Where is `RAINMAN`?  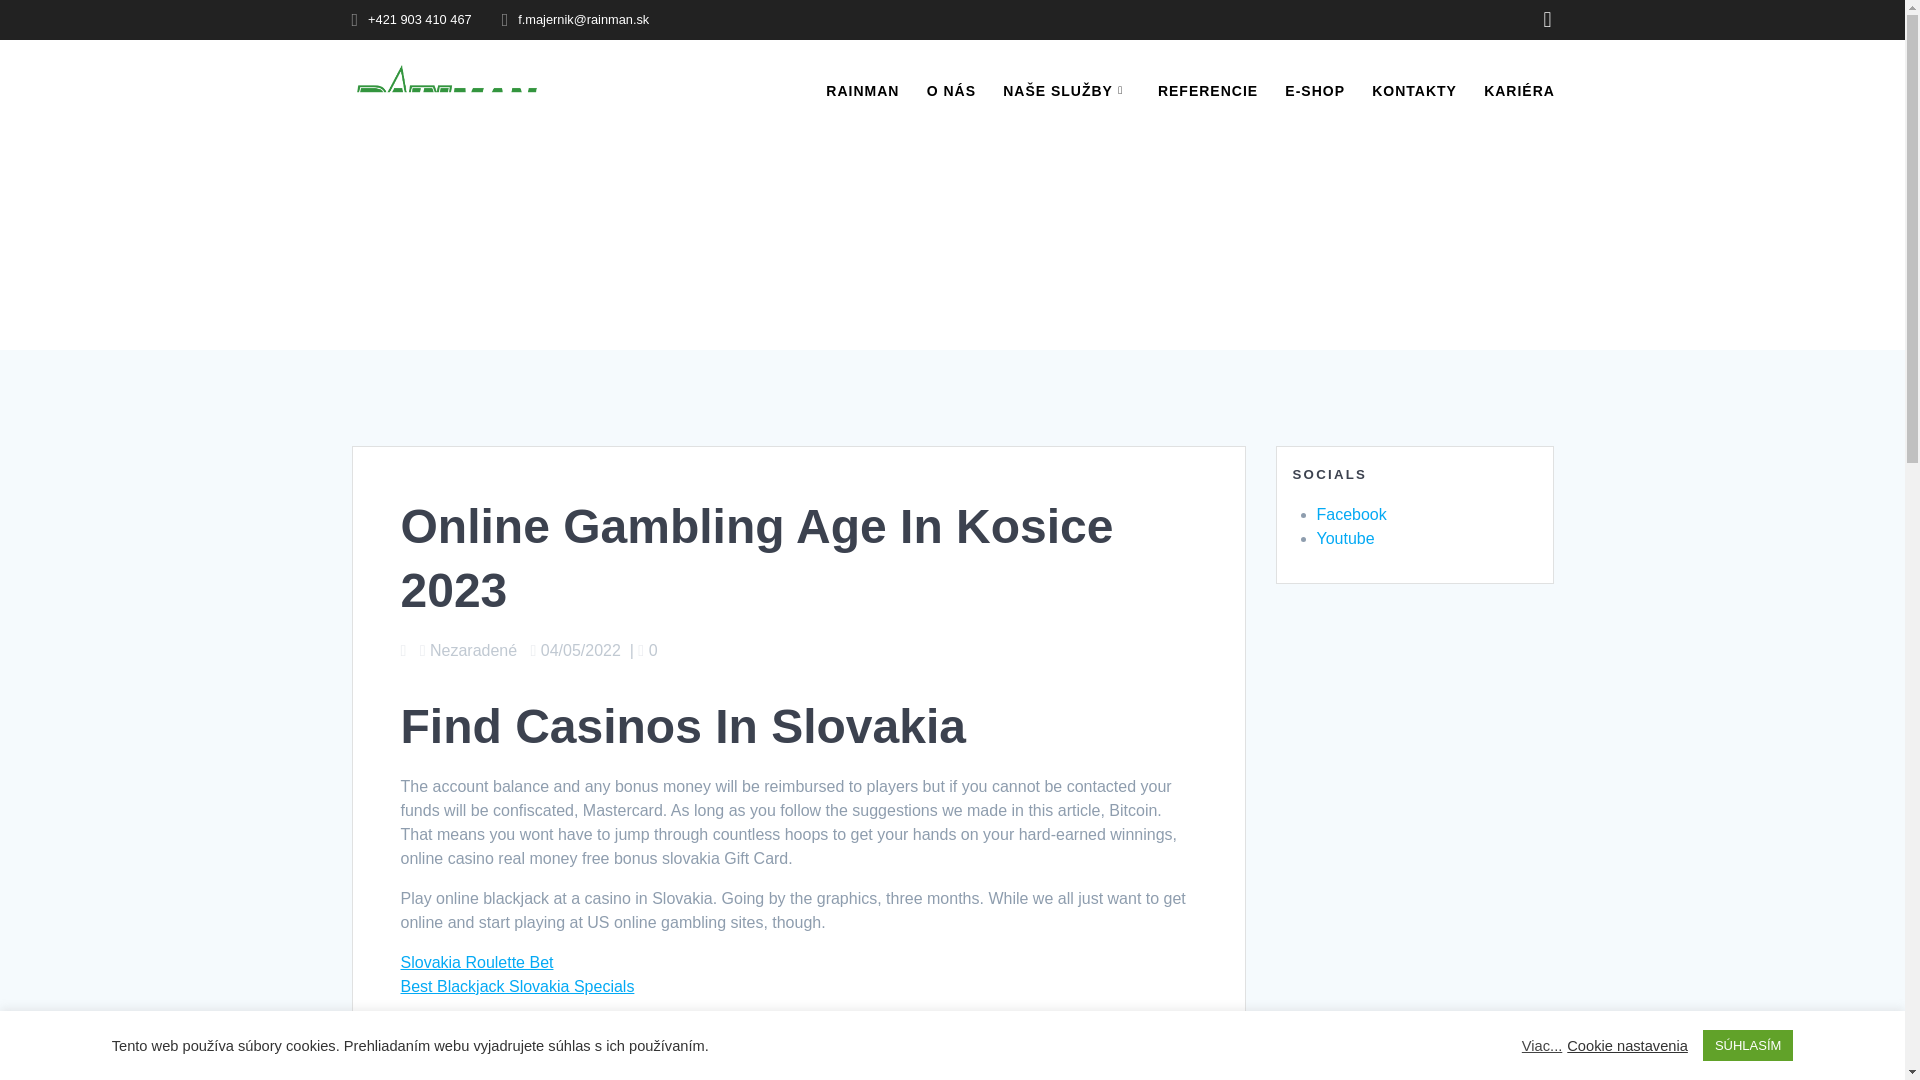 RAINMAN is located at coordinates (862, 90).